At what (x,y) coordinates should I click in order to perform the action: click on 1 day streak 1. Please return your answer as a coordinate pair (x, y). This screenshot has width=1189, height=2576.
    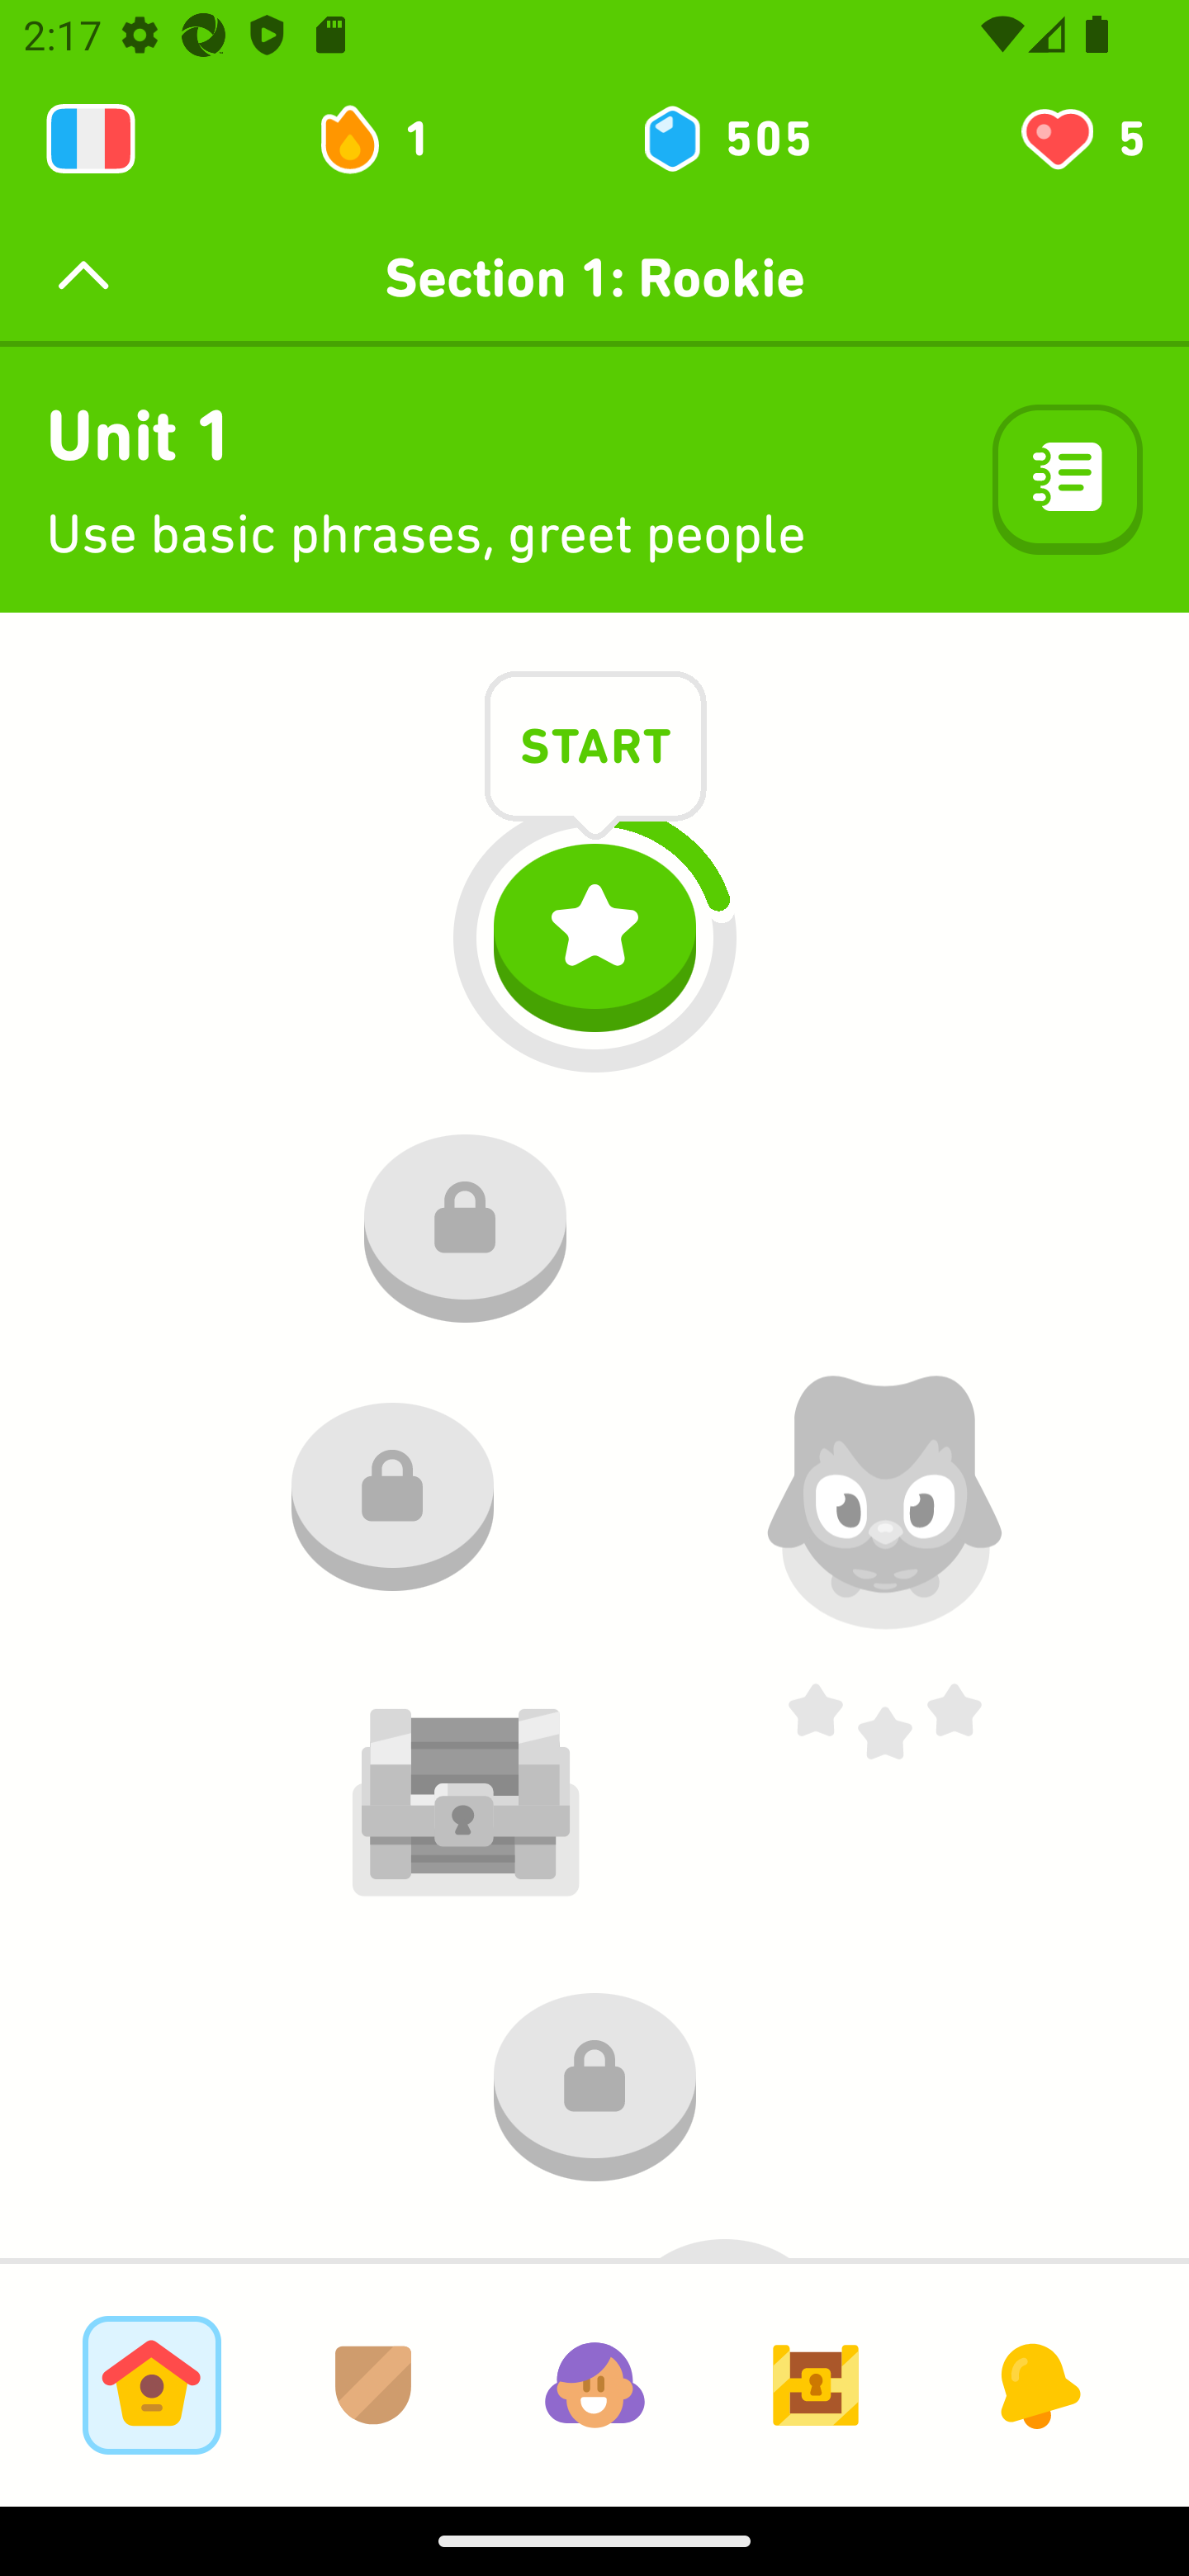
    Looking at the image, I should click on (388, 139).